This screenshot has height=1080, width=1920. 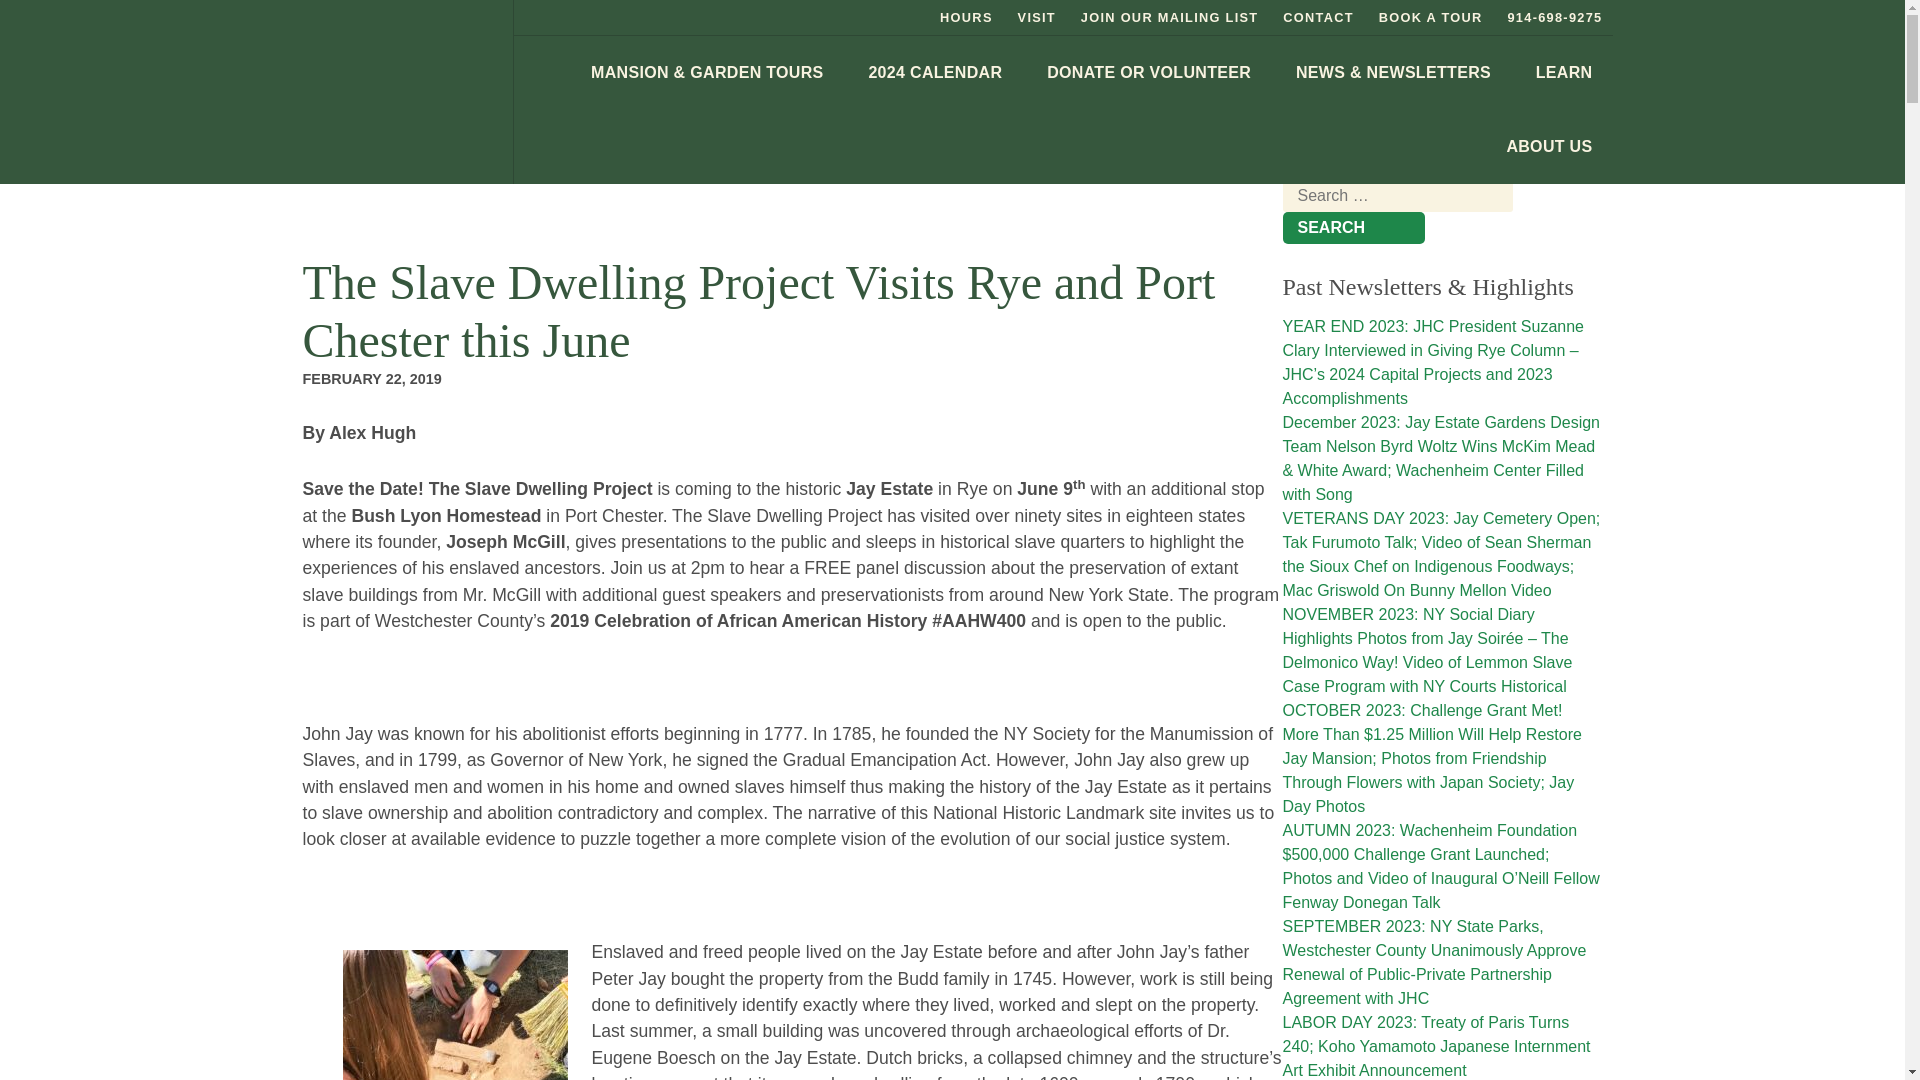 I want to click on HOURS, so click(x=966, y=17).